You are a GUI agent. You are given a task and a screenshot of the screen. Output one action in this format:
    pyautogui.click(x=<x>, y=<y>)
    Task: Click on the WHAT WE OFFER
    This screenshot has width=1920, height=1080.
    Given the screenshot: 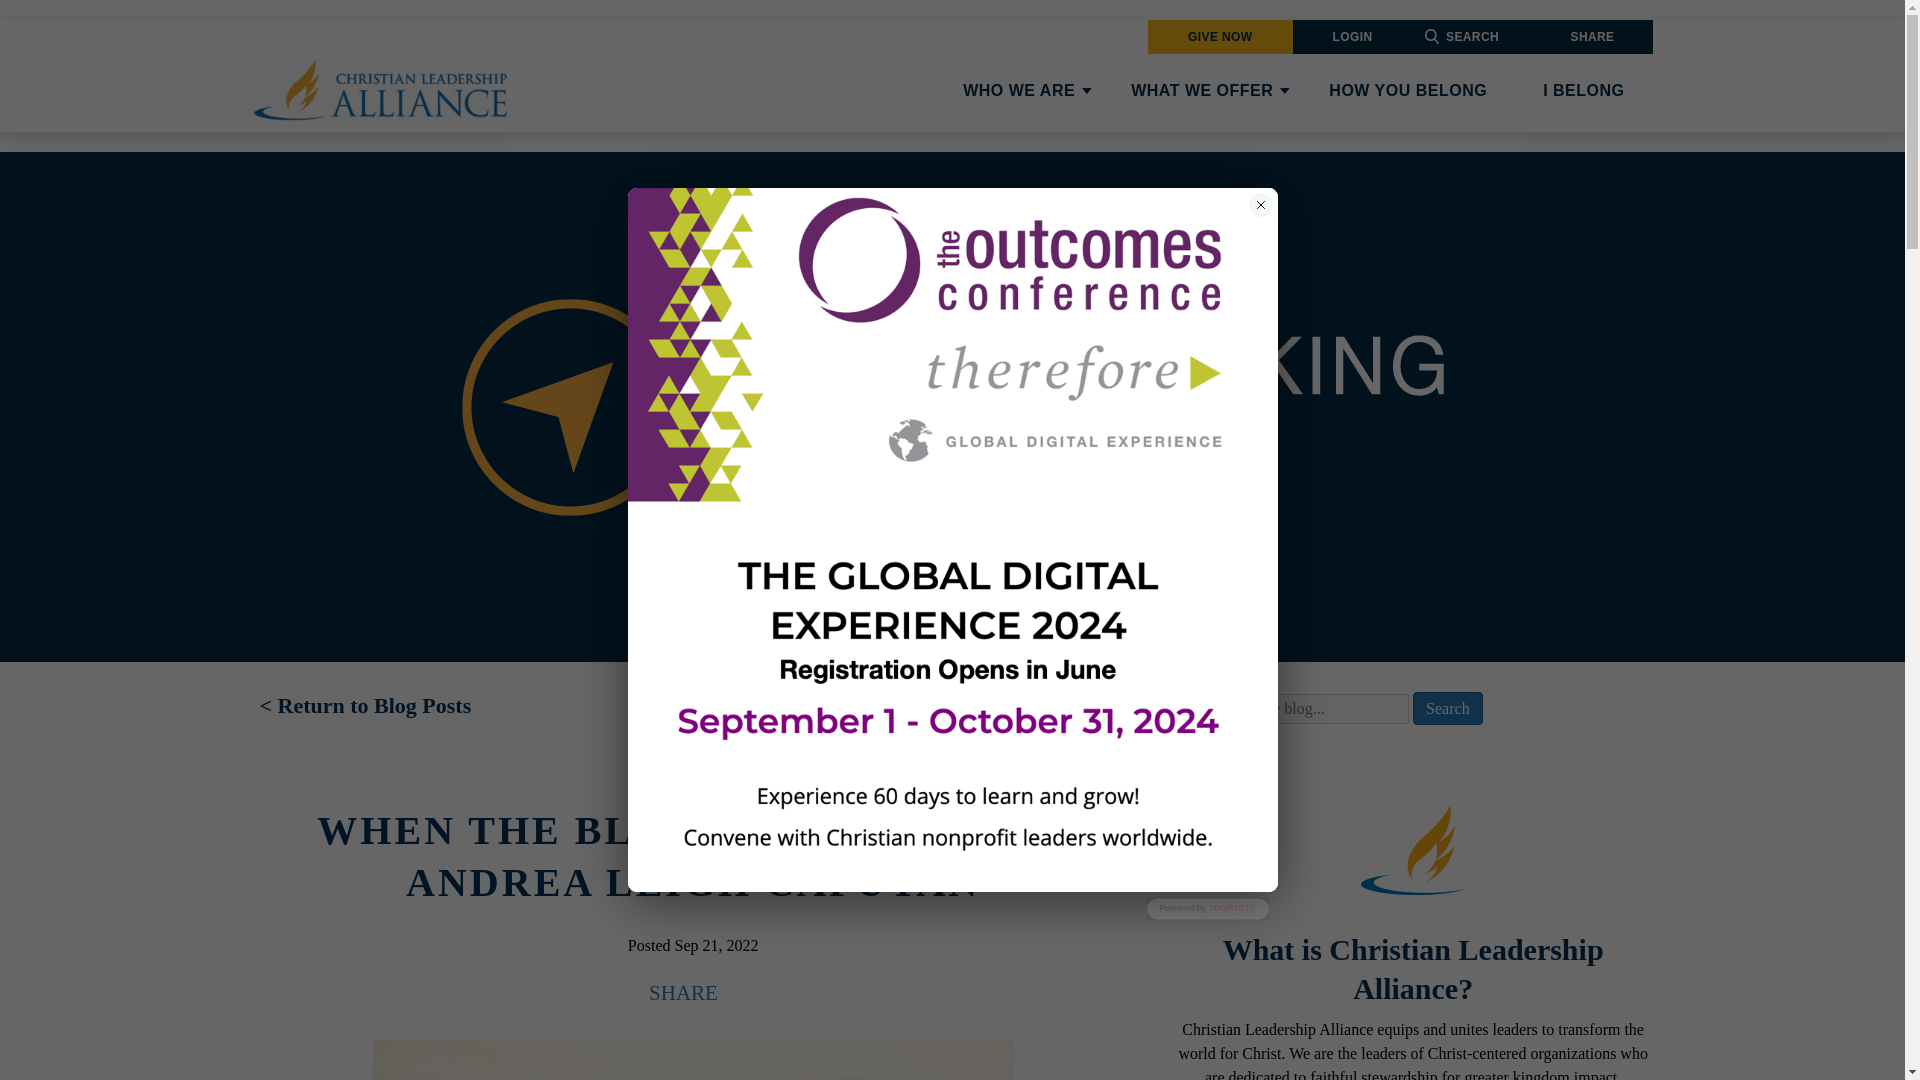 What is the action you would take?
    pyautogui.click(x=1202, y=90)
    